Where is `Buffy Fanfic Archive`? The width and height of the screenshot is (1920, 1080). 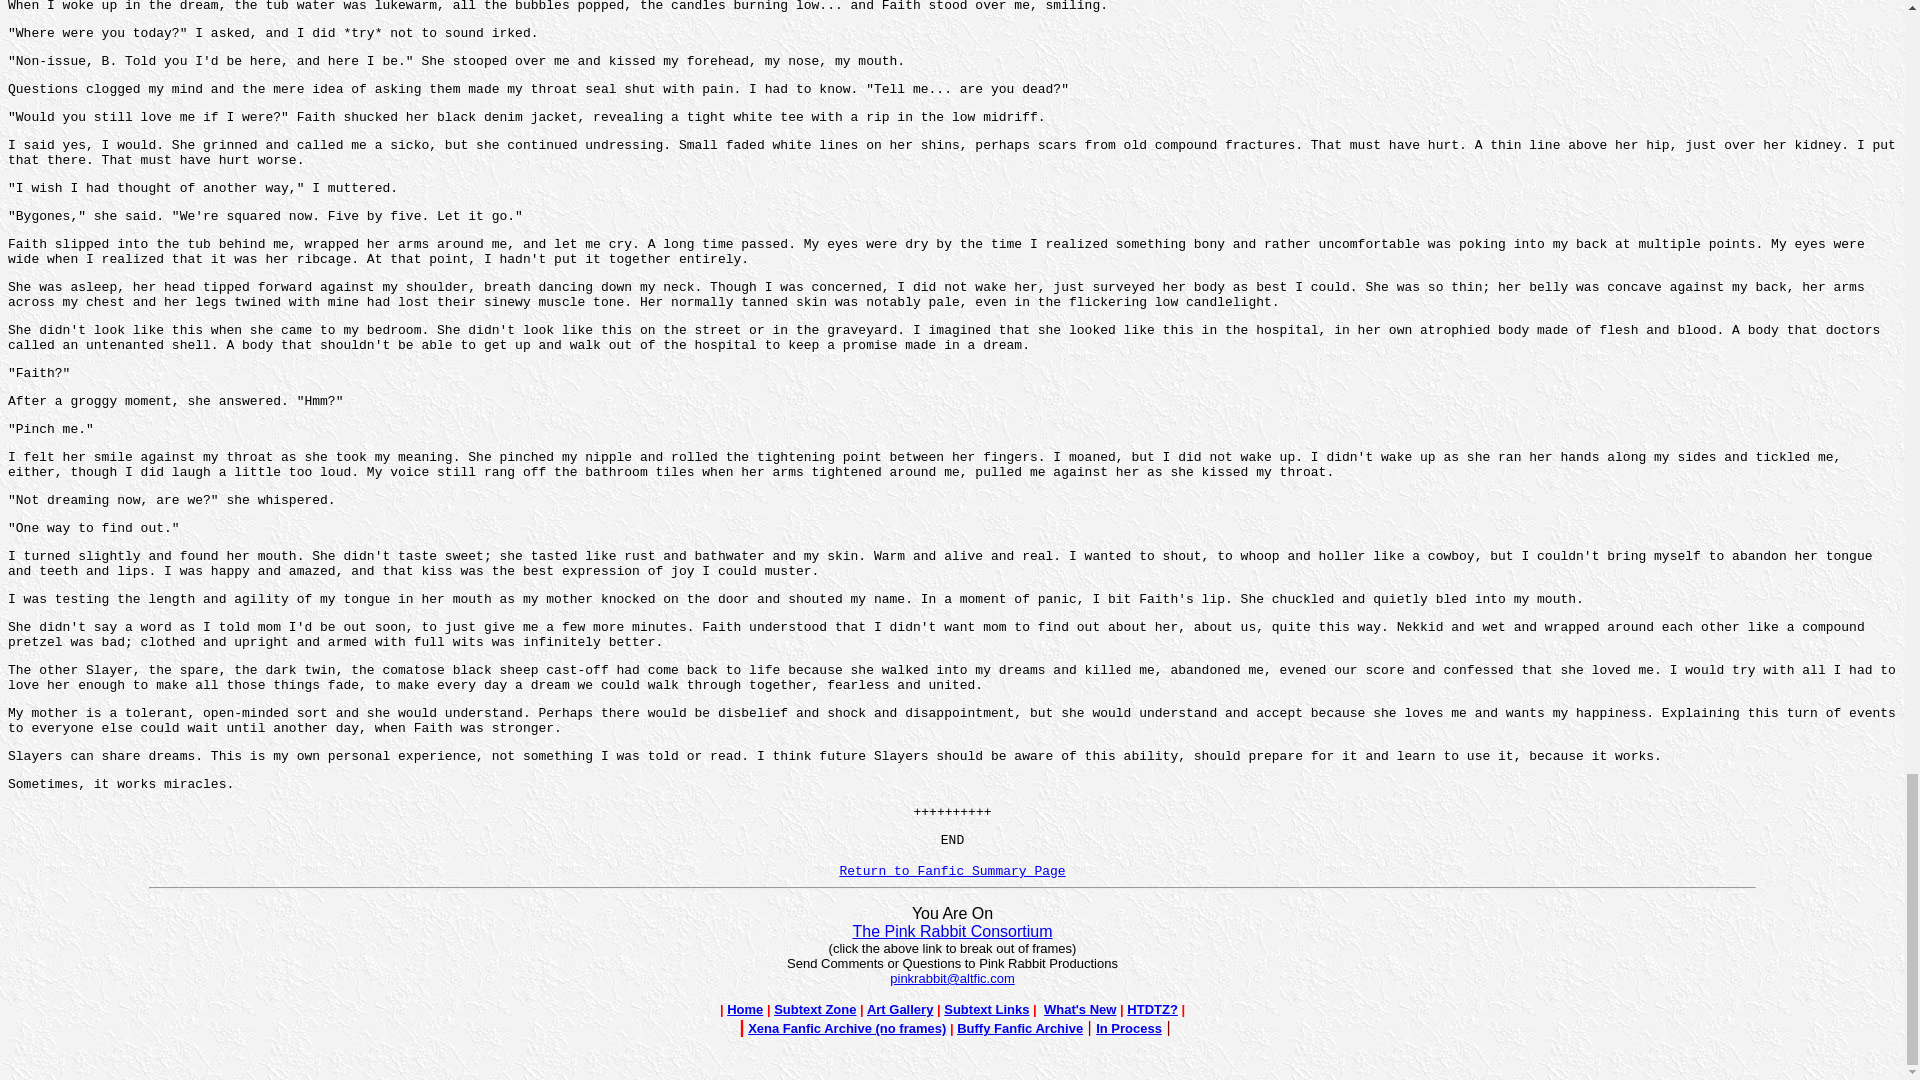
Buffy Fanfic Archive is located at coordinates (1019, 1028).